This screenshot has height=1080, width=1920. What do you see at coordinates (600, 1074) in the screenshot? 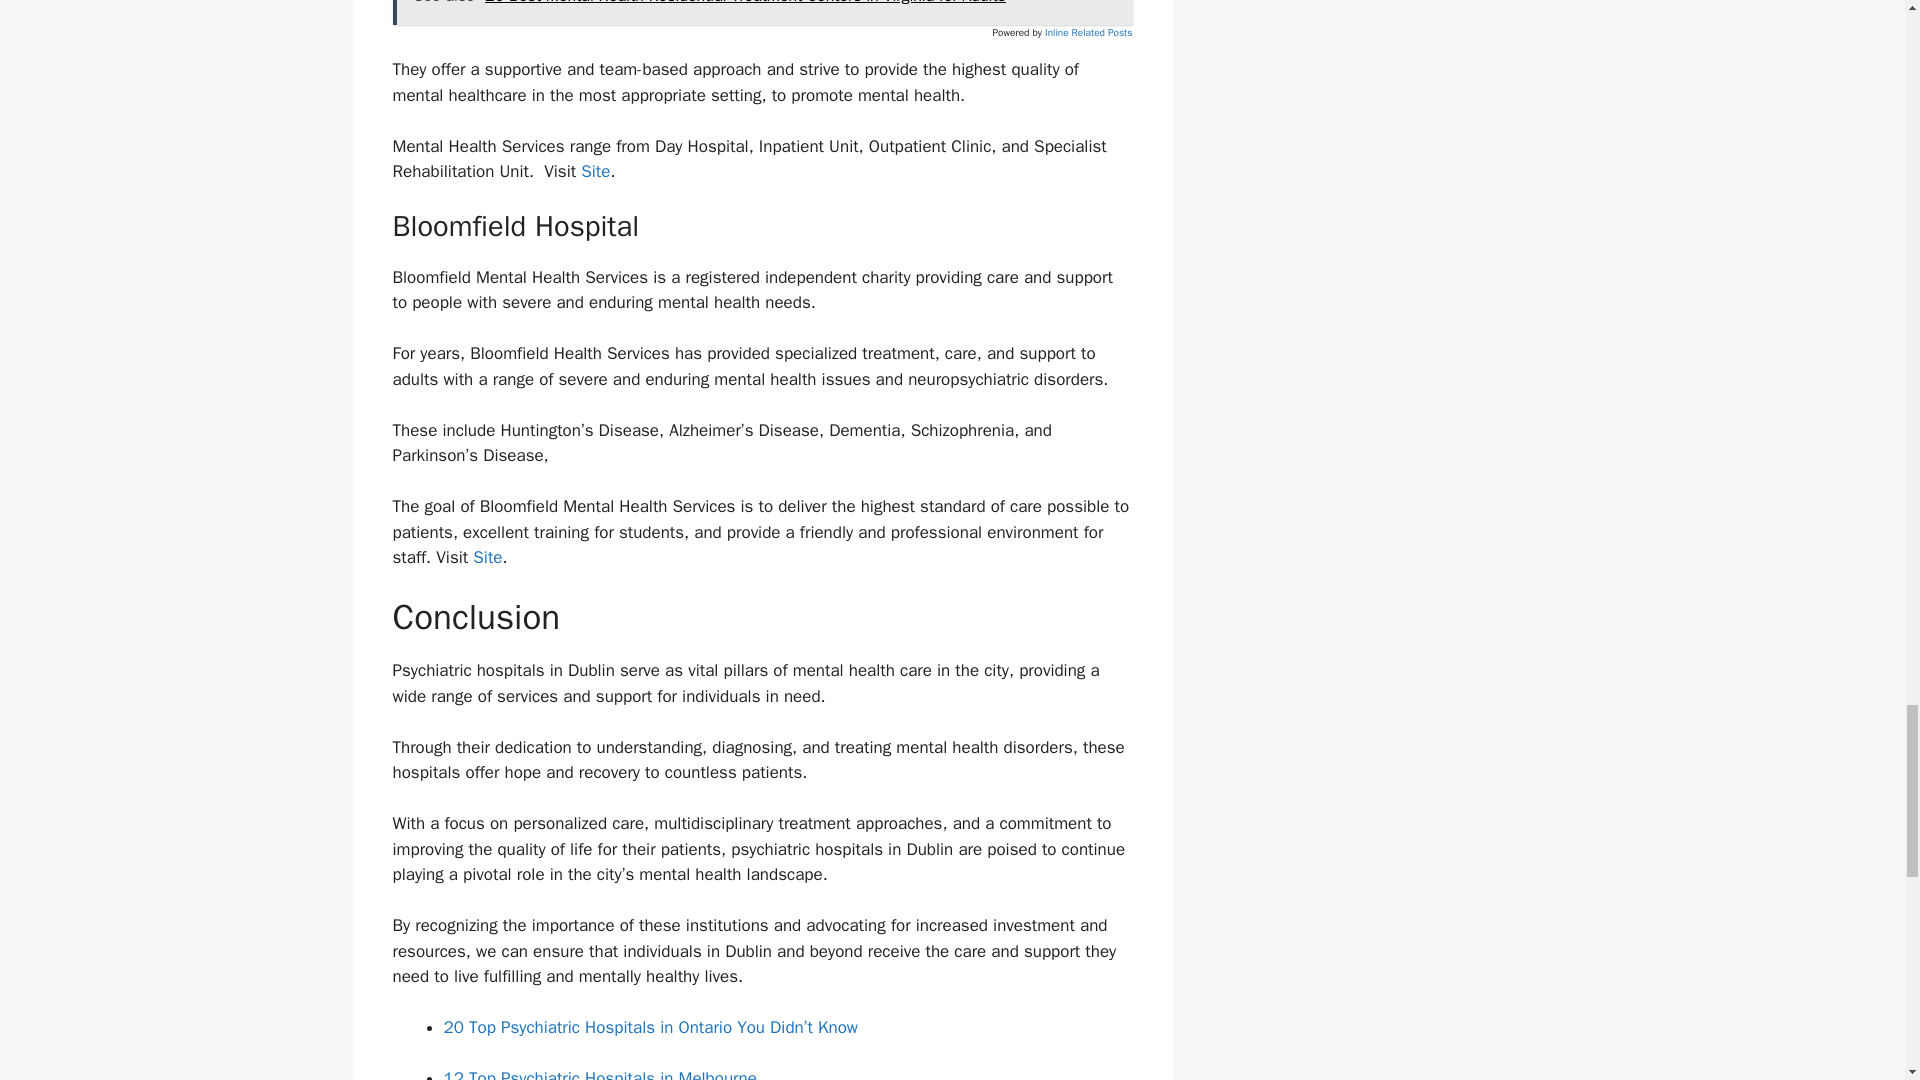
I see `12 Top Psychiatric Hospitals in Melbourne` at bounding box center [600, 1074].